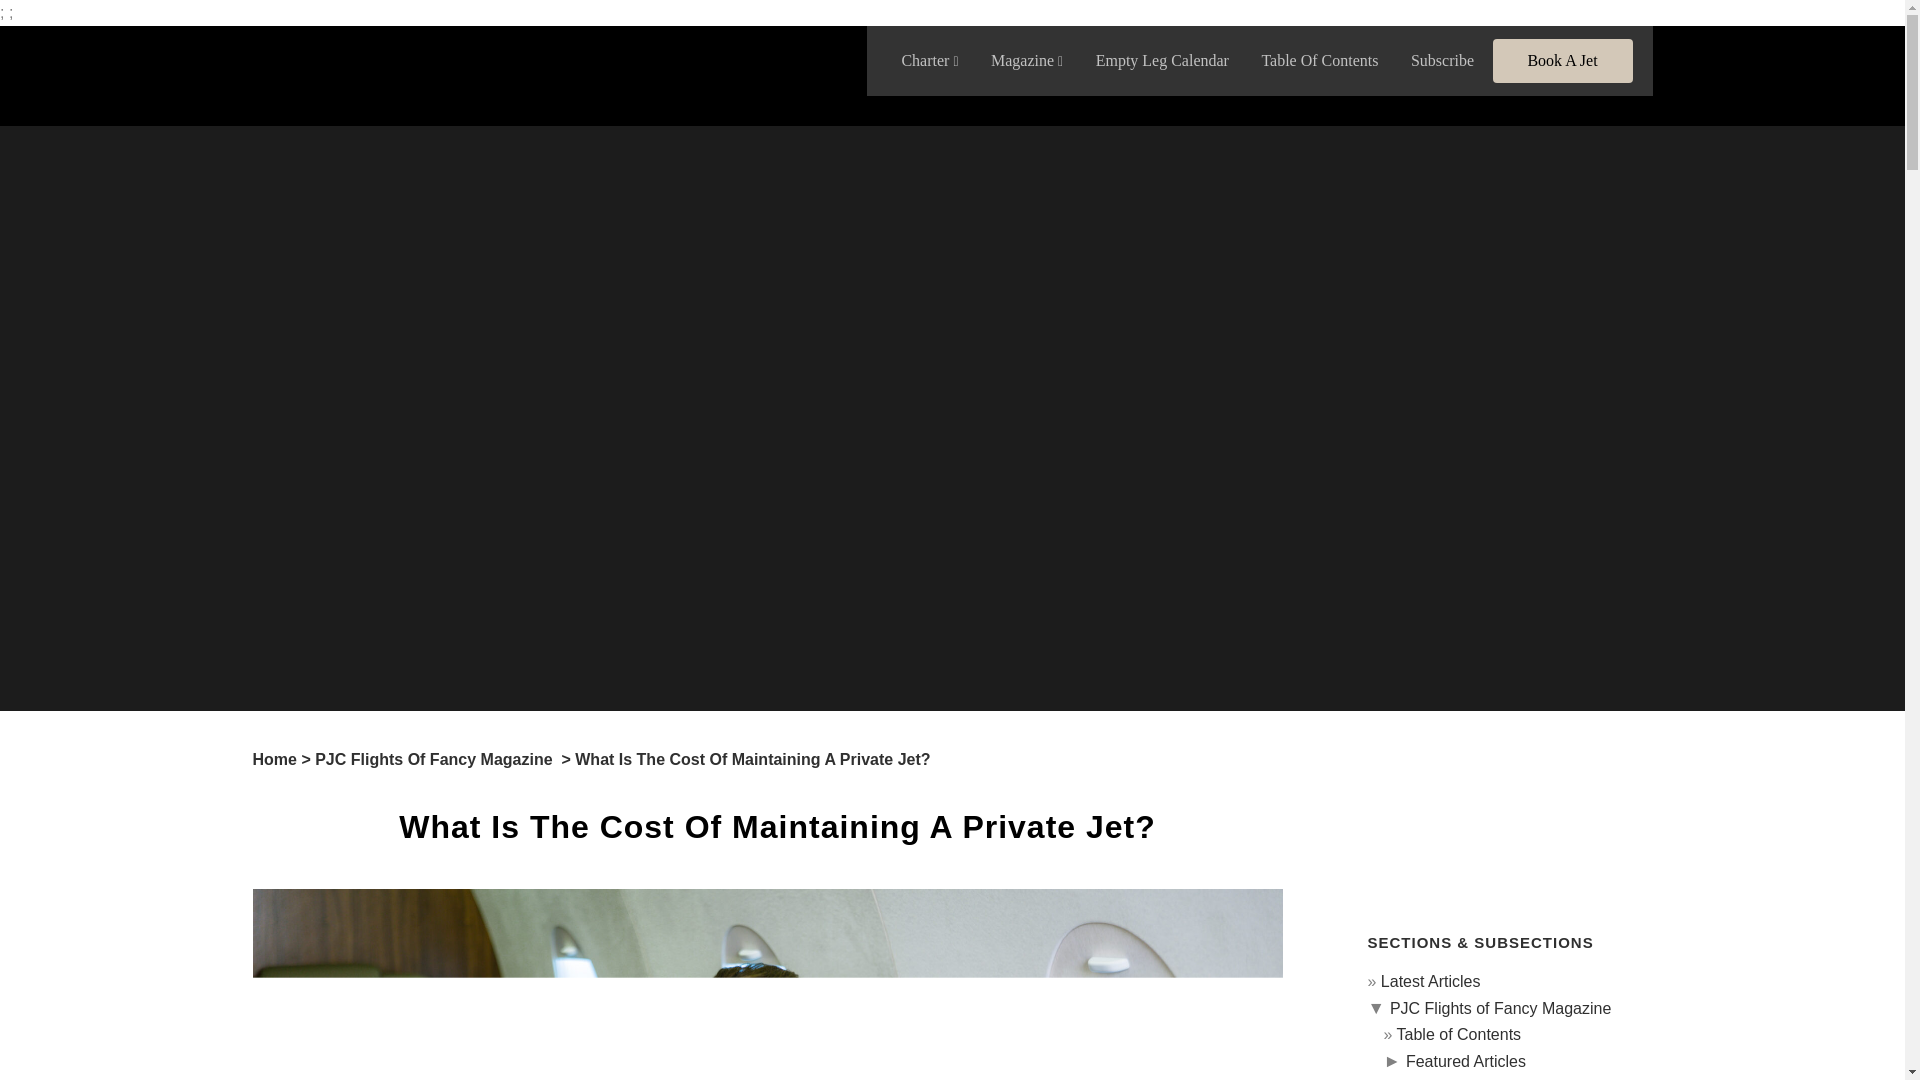  I want to click on Charter, so click(929, 60).